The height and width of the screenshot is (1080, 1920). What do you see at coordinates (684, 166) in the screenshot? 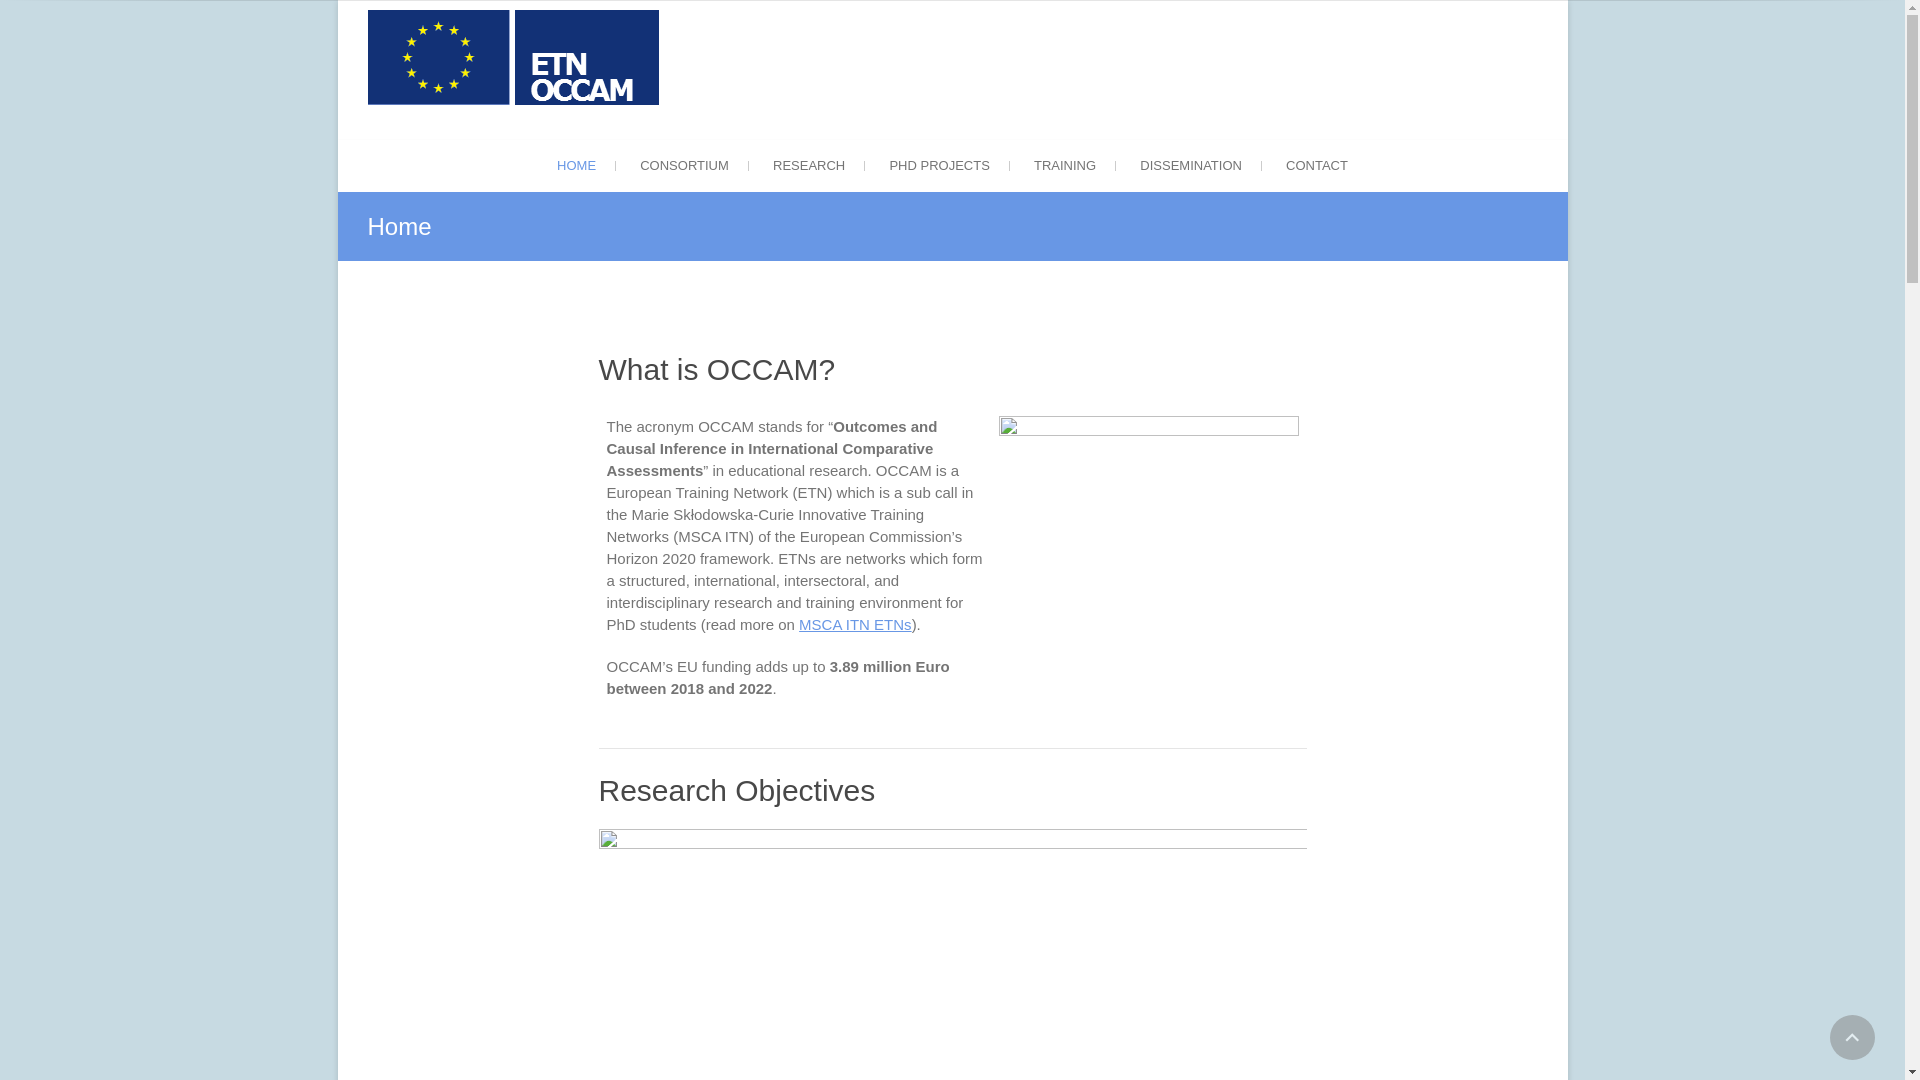
I see `CONSORTIUM` at bounding box center [684, 166].